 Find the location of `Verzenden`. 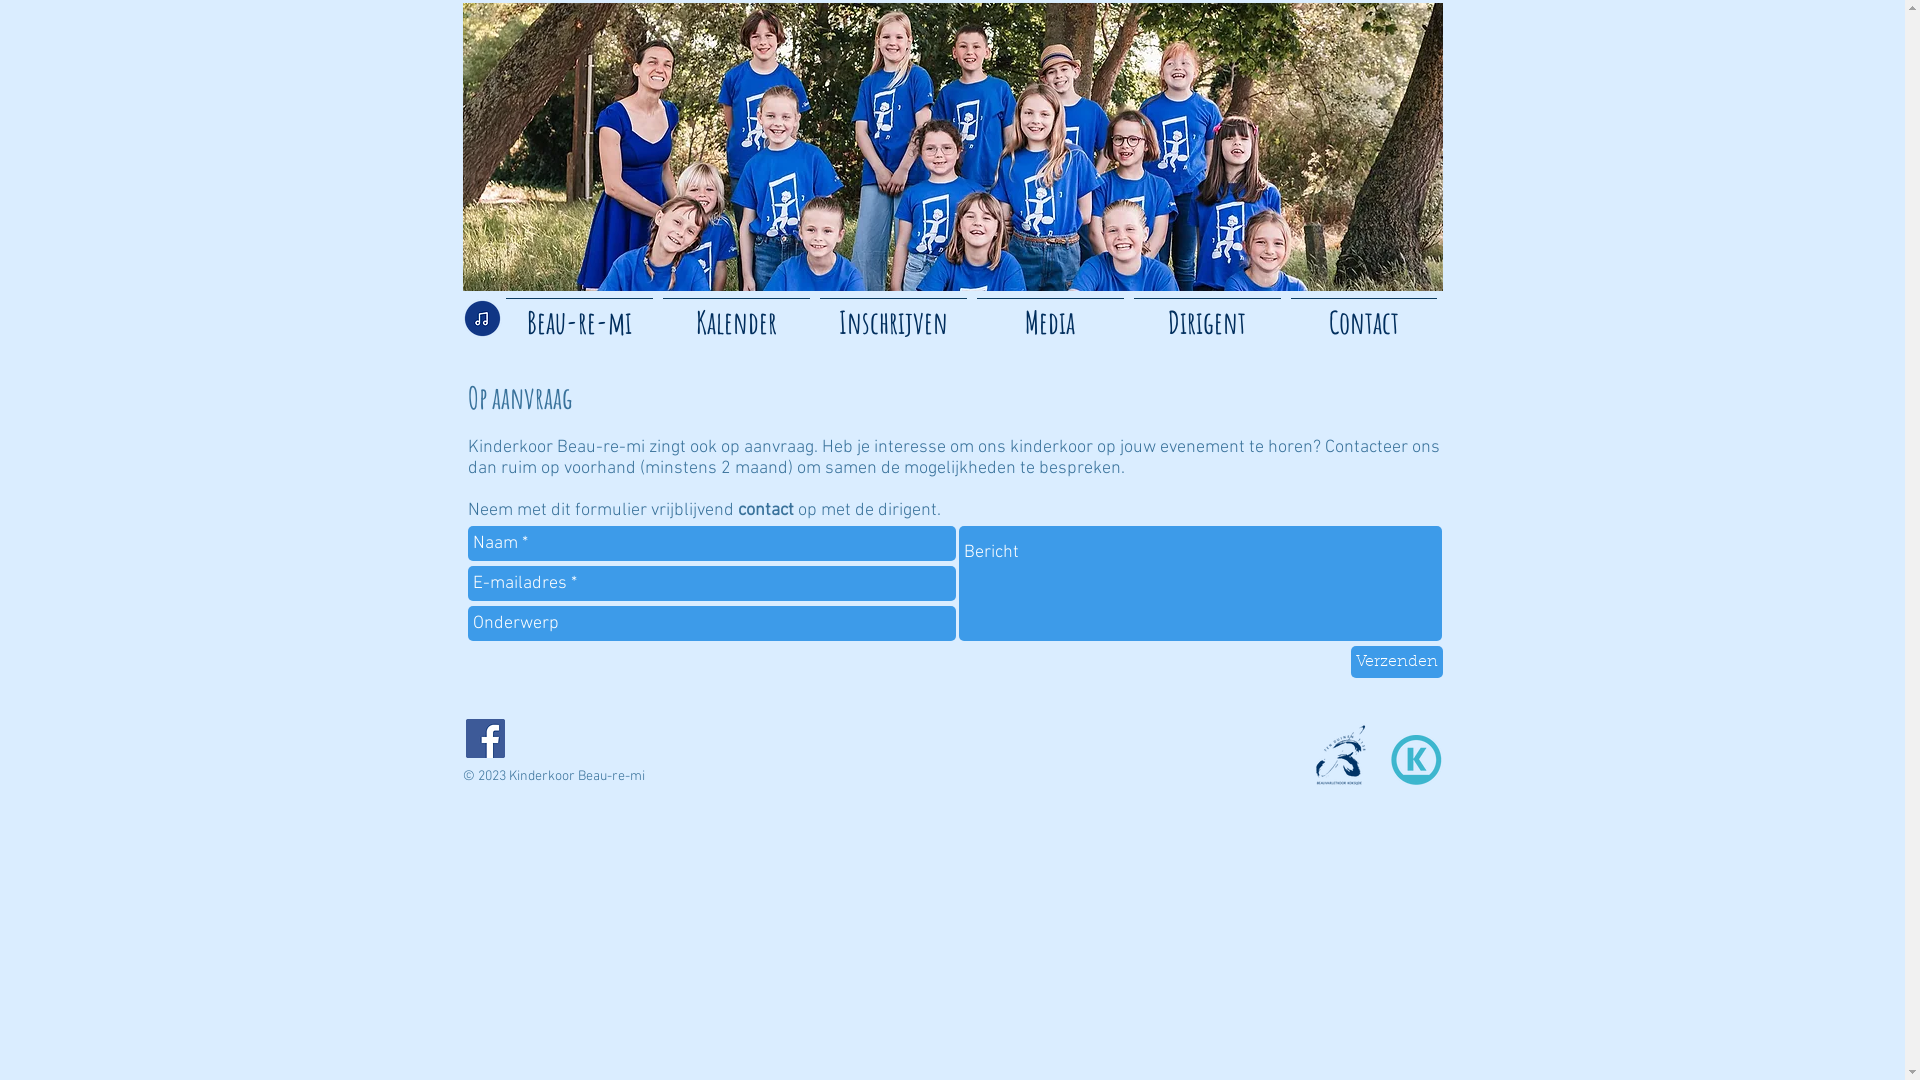

Verzenden is located at coordinates (1396, 662).